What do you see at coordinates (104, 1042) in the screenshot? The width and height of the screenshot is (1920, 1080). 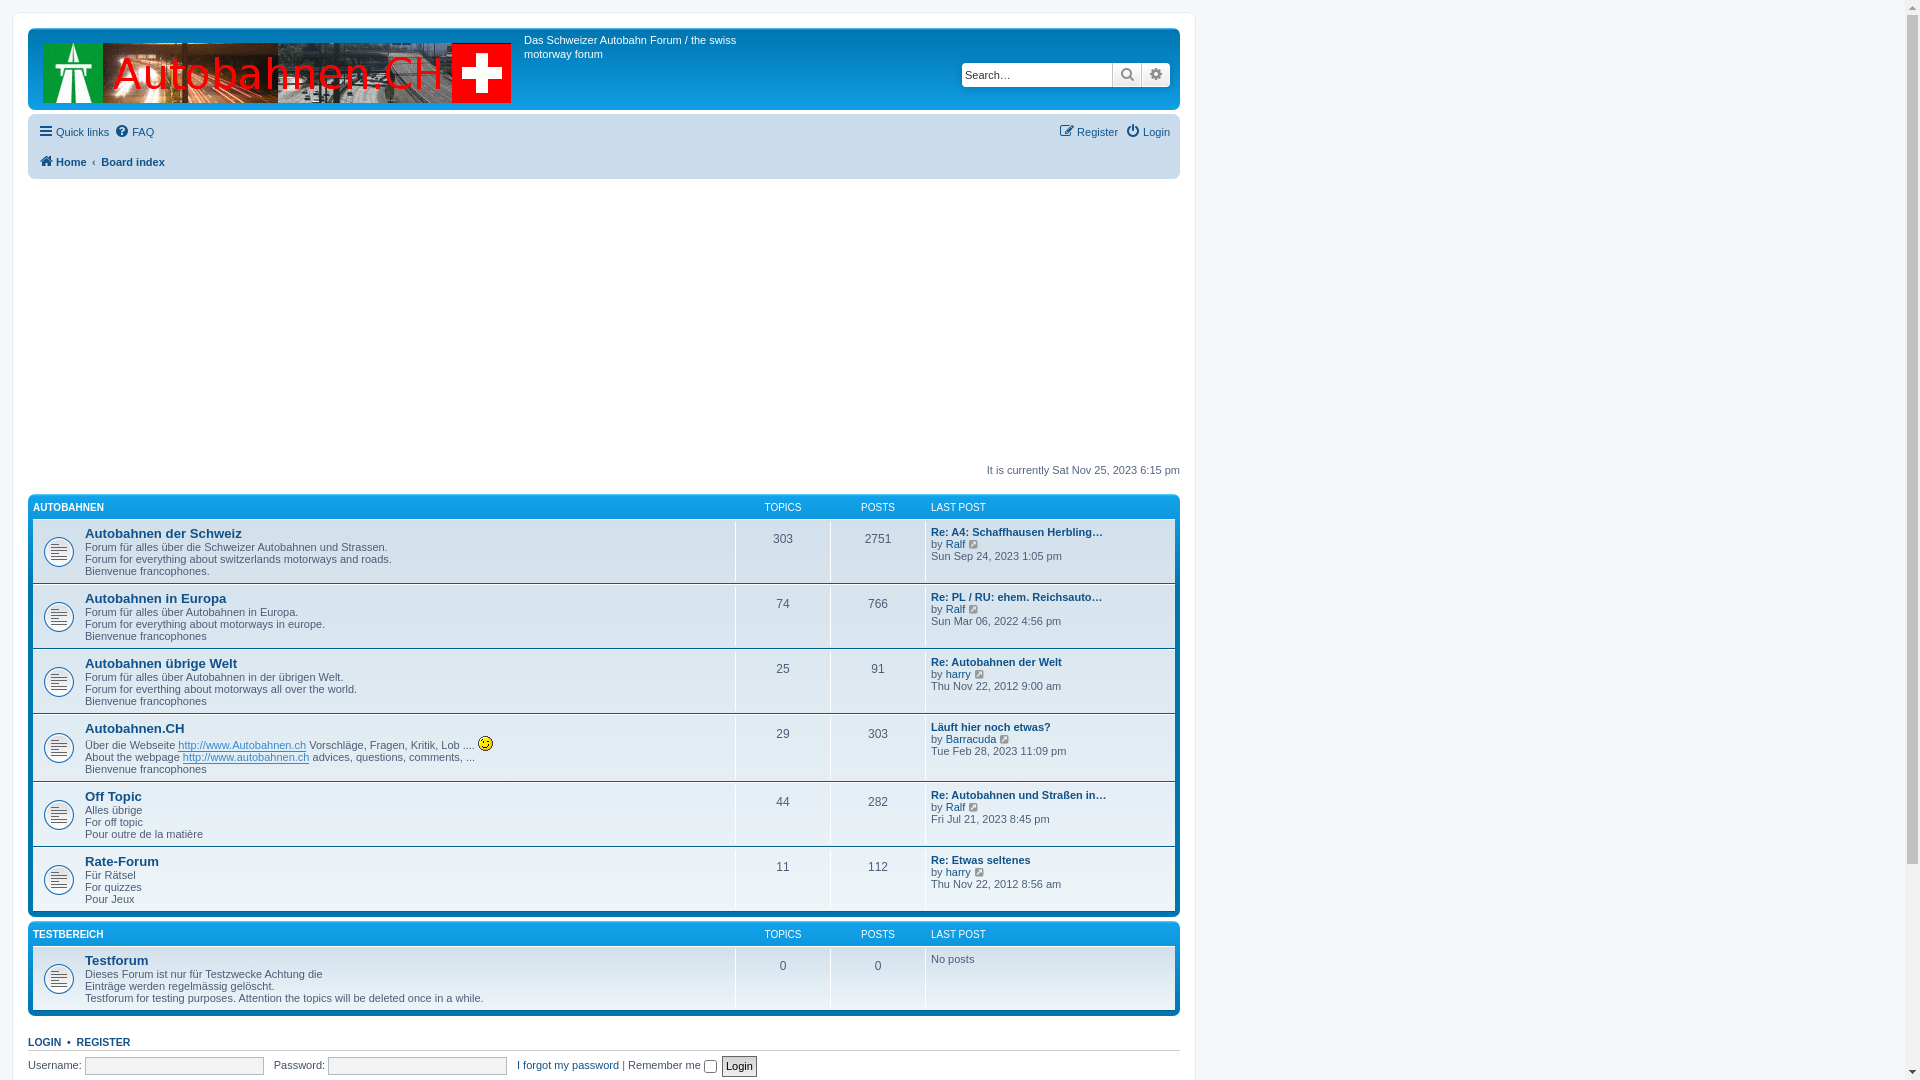 I see `REGISTER` at bounding box center [104, 1042].